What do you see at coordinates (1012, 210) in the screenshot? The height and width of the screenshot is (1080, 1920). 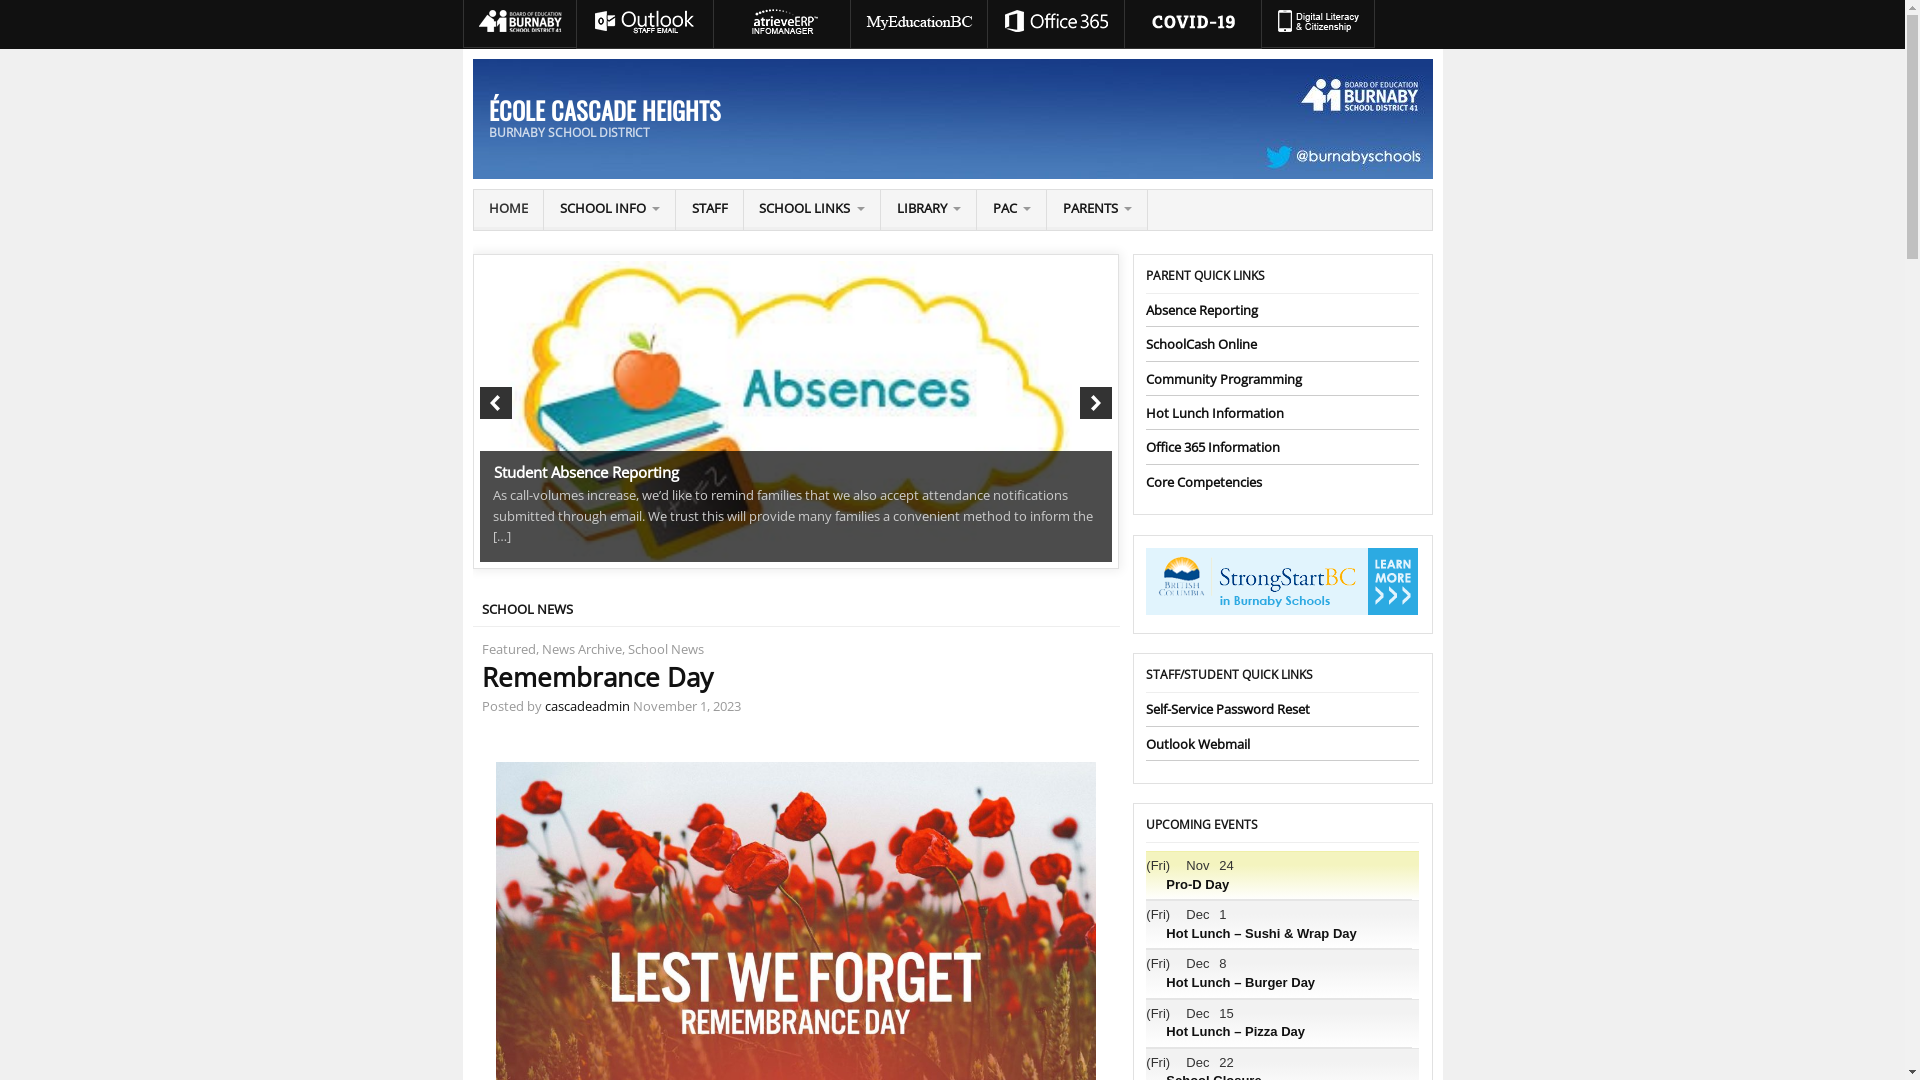 I see `PAC` at bounding box center [1012, 210].